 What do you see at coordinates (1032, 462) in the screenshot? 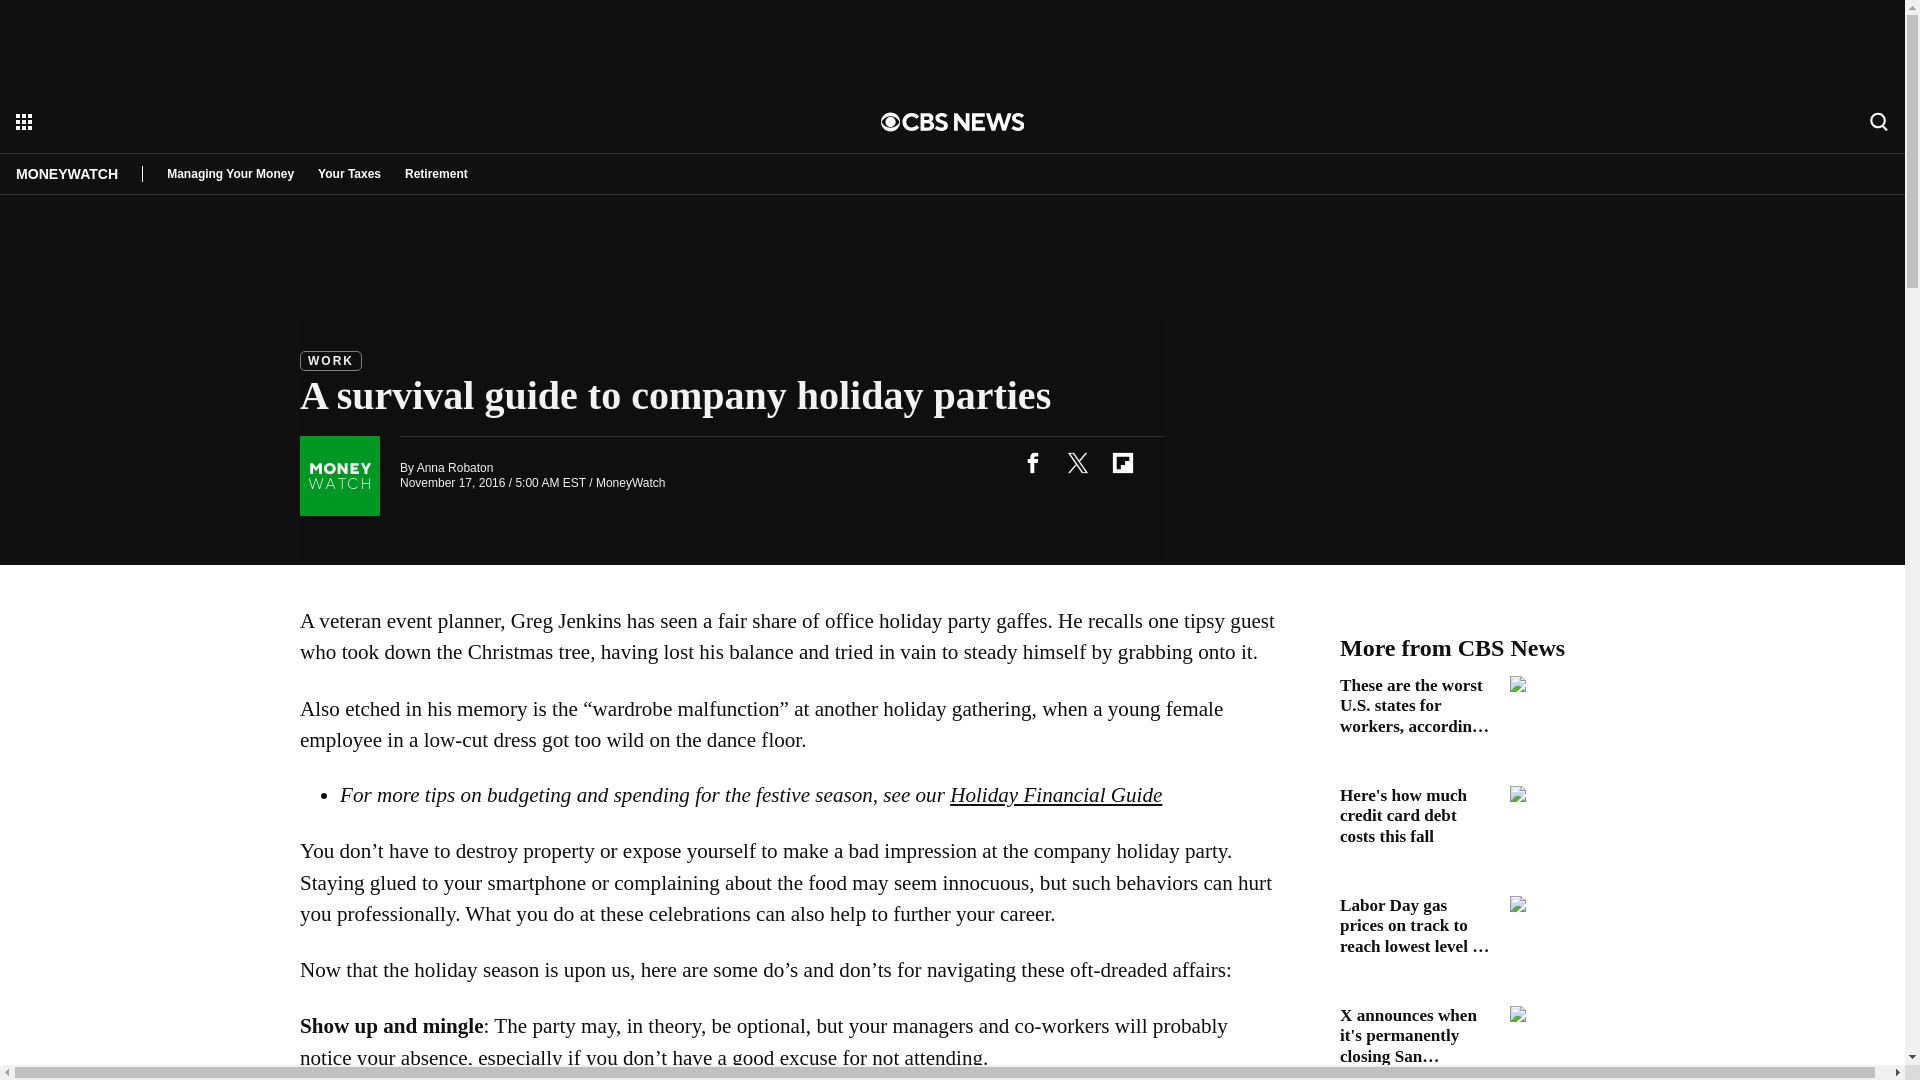
I see `facebook` at bounding box center [1032, 462].